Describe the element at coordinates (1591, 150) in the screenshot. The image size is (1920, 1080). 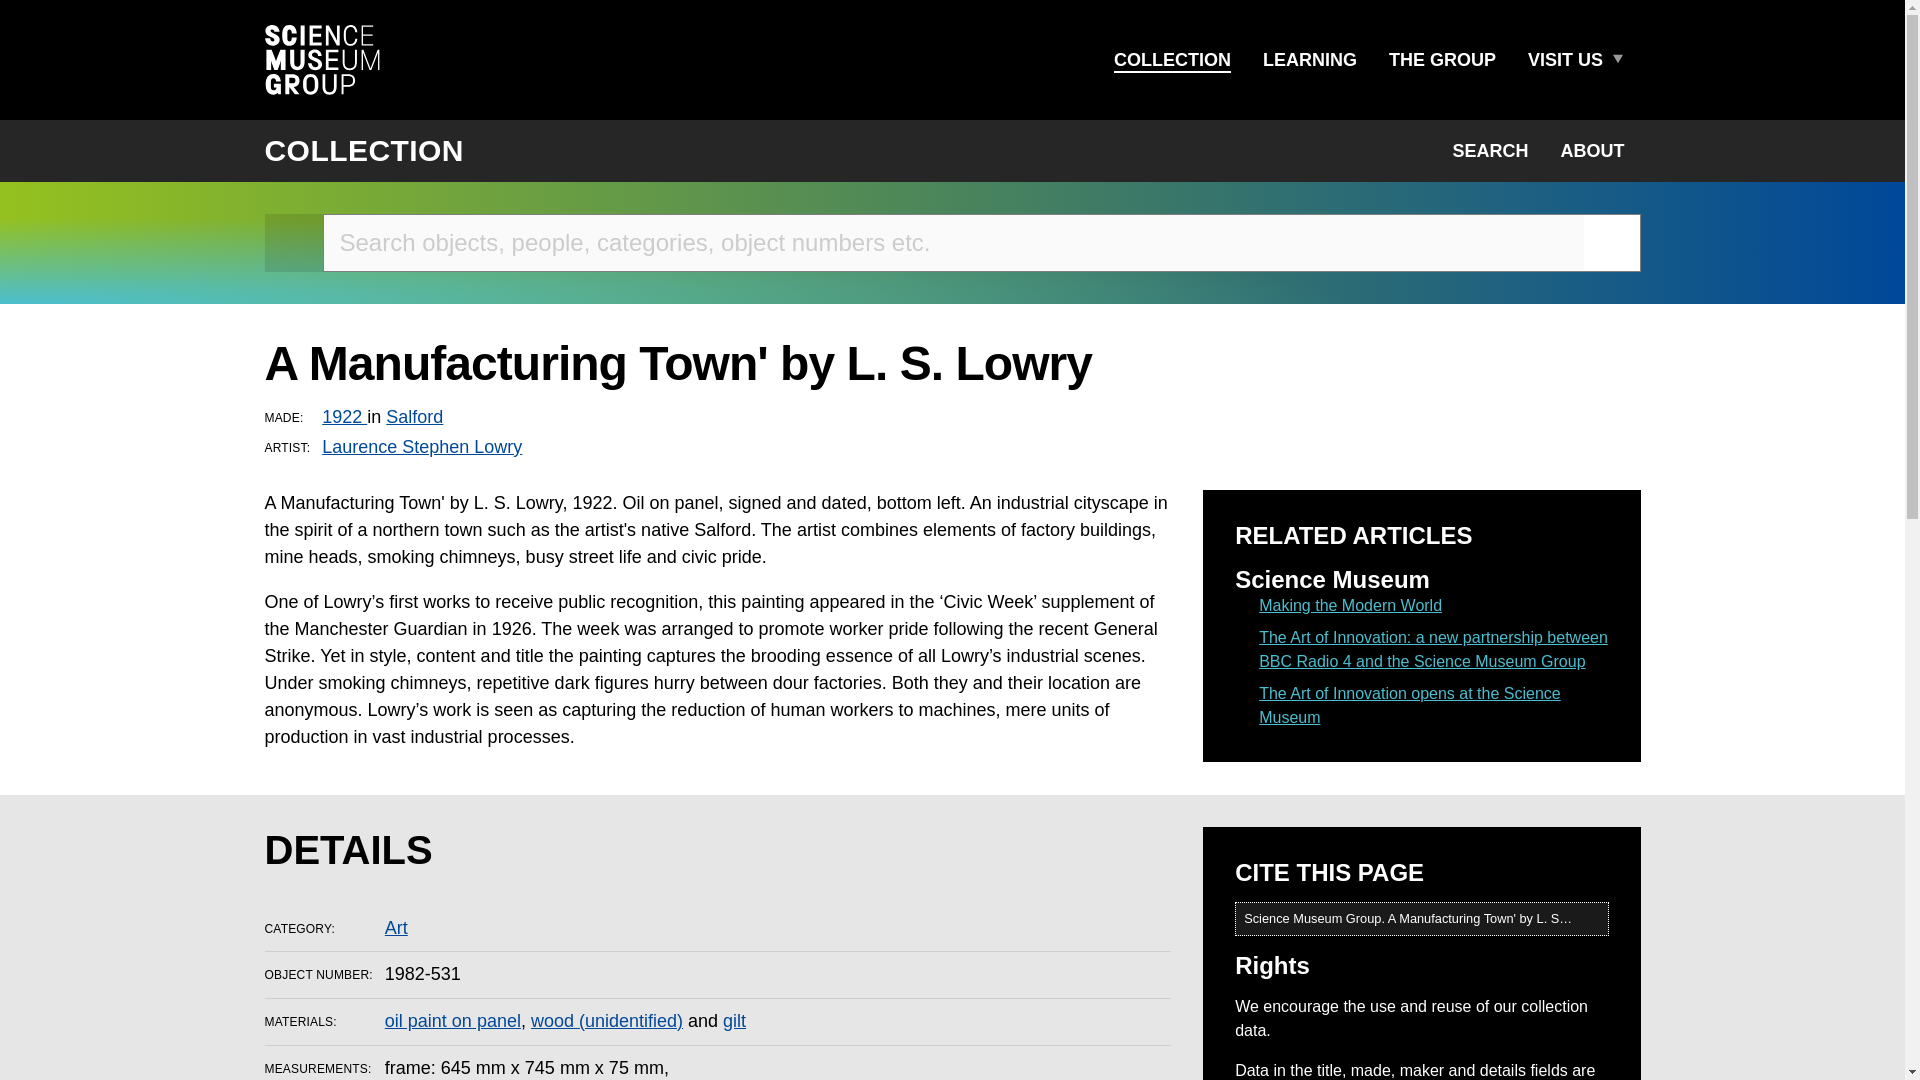
I see `ABOUT` at that location.